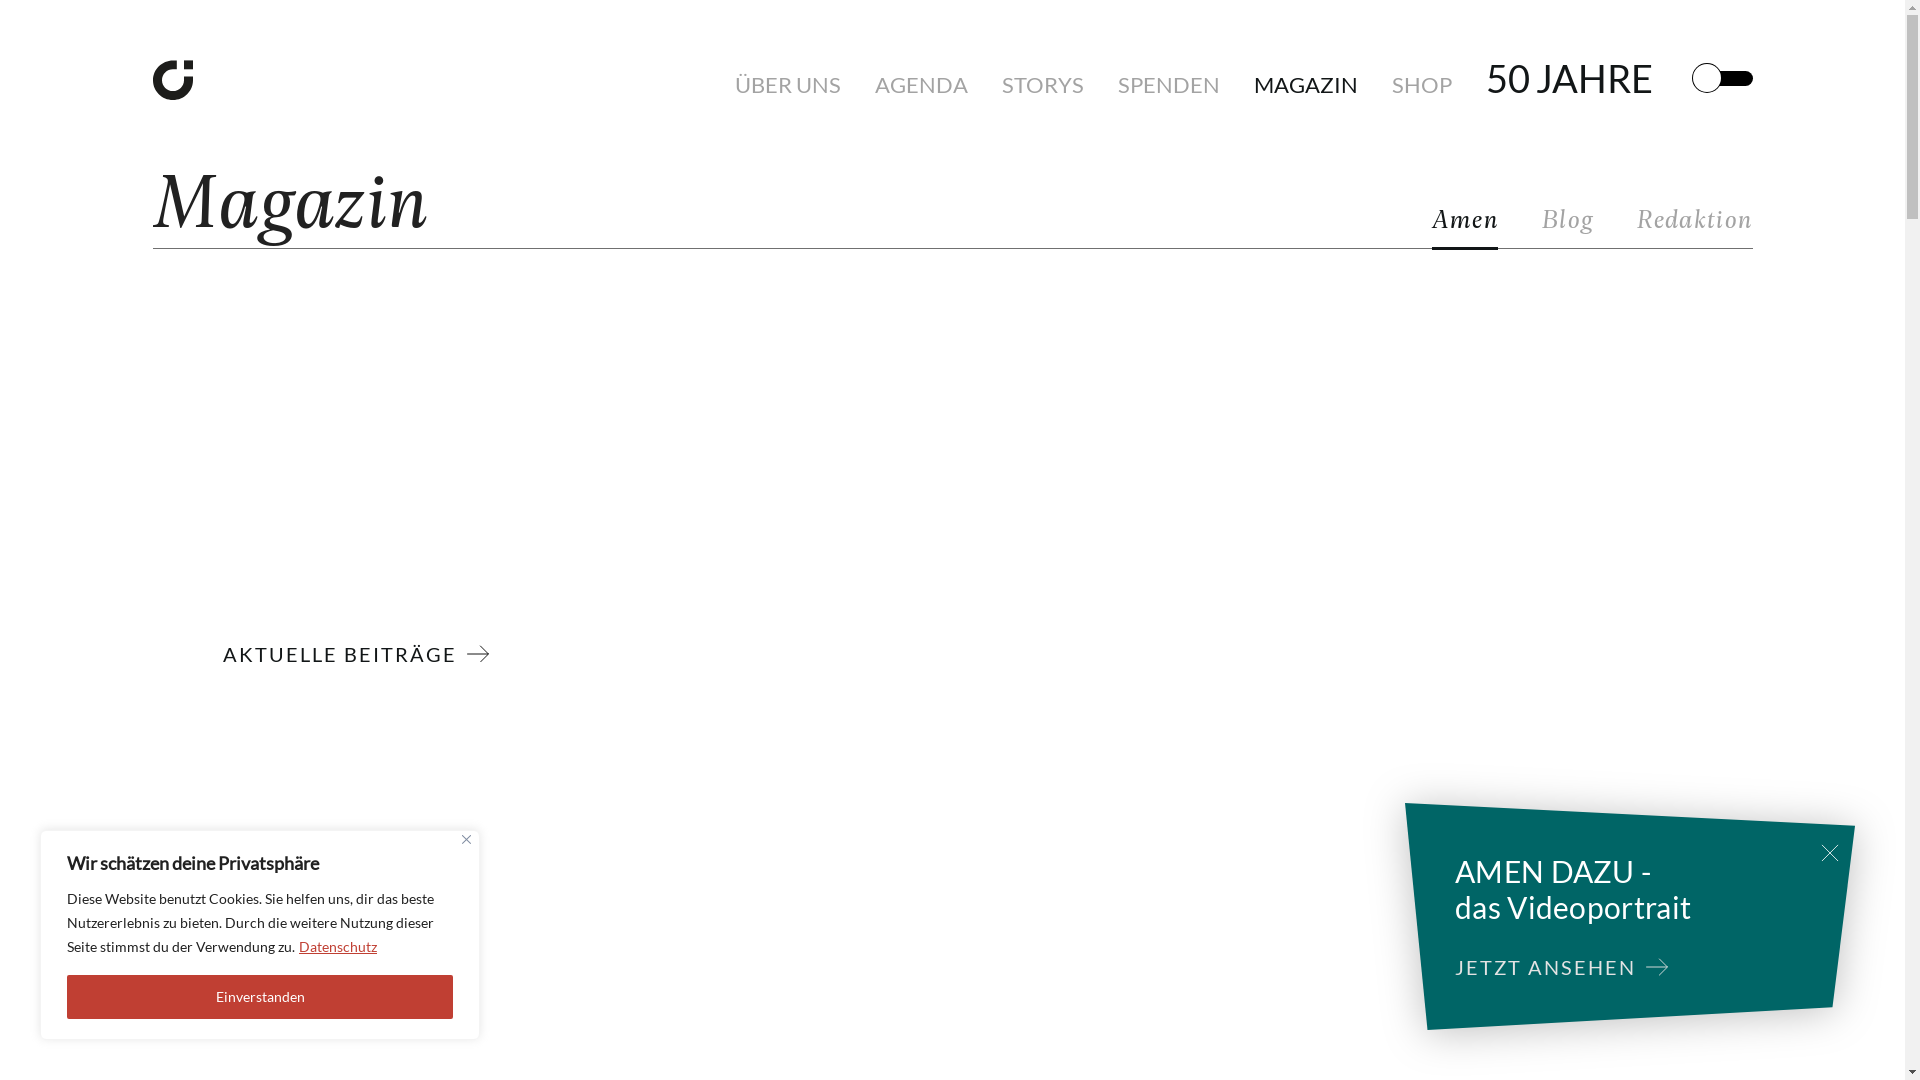 This screenshot has height=1080, width=1920. I want to click on JETZT ANSEHEN, so click(1550, 968).